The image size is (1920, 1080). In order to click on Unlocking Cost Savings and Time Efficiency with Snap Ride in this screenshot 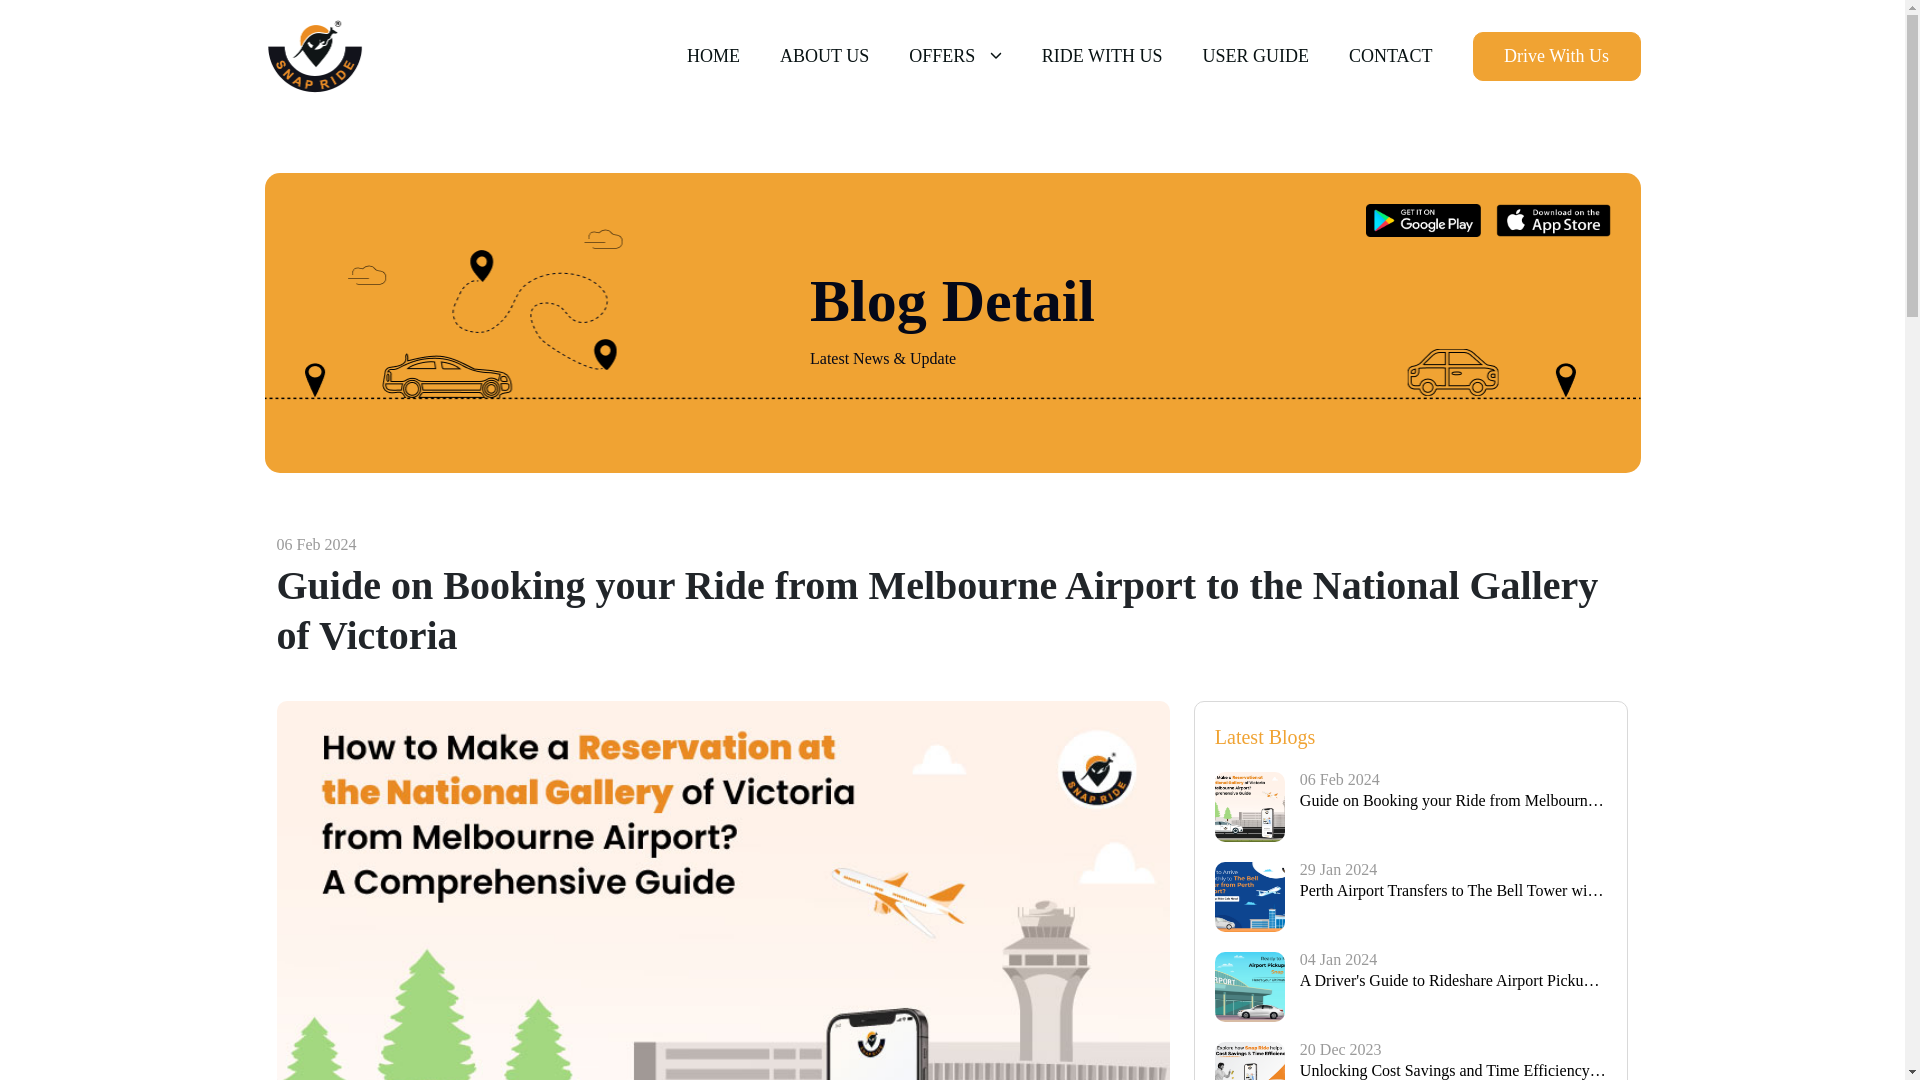, I will do `click(1454, 1069)`.